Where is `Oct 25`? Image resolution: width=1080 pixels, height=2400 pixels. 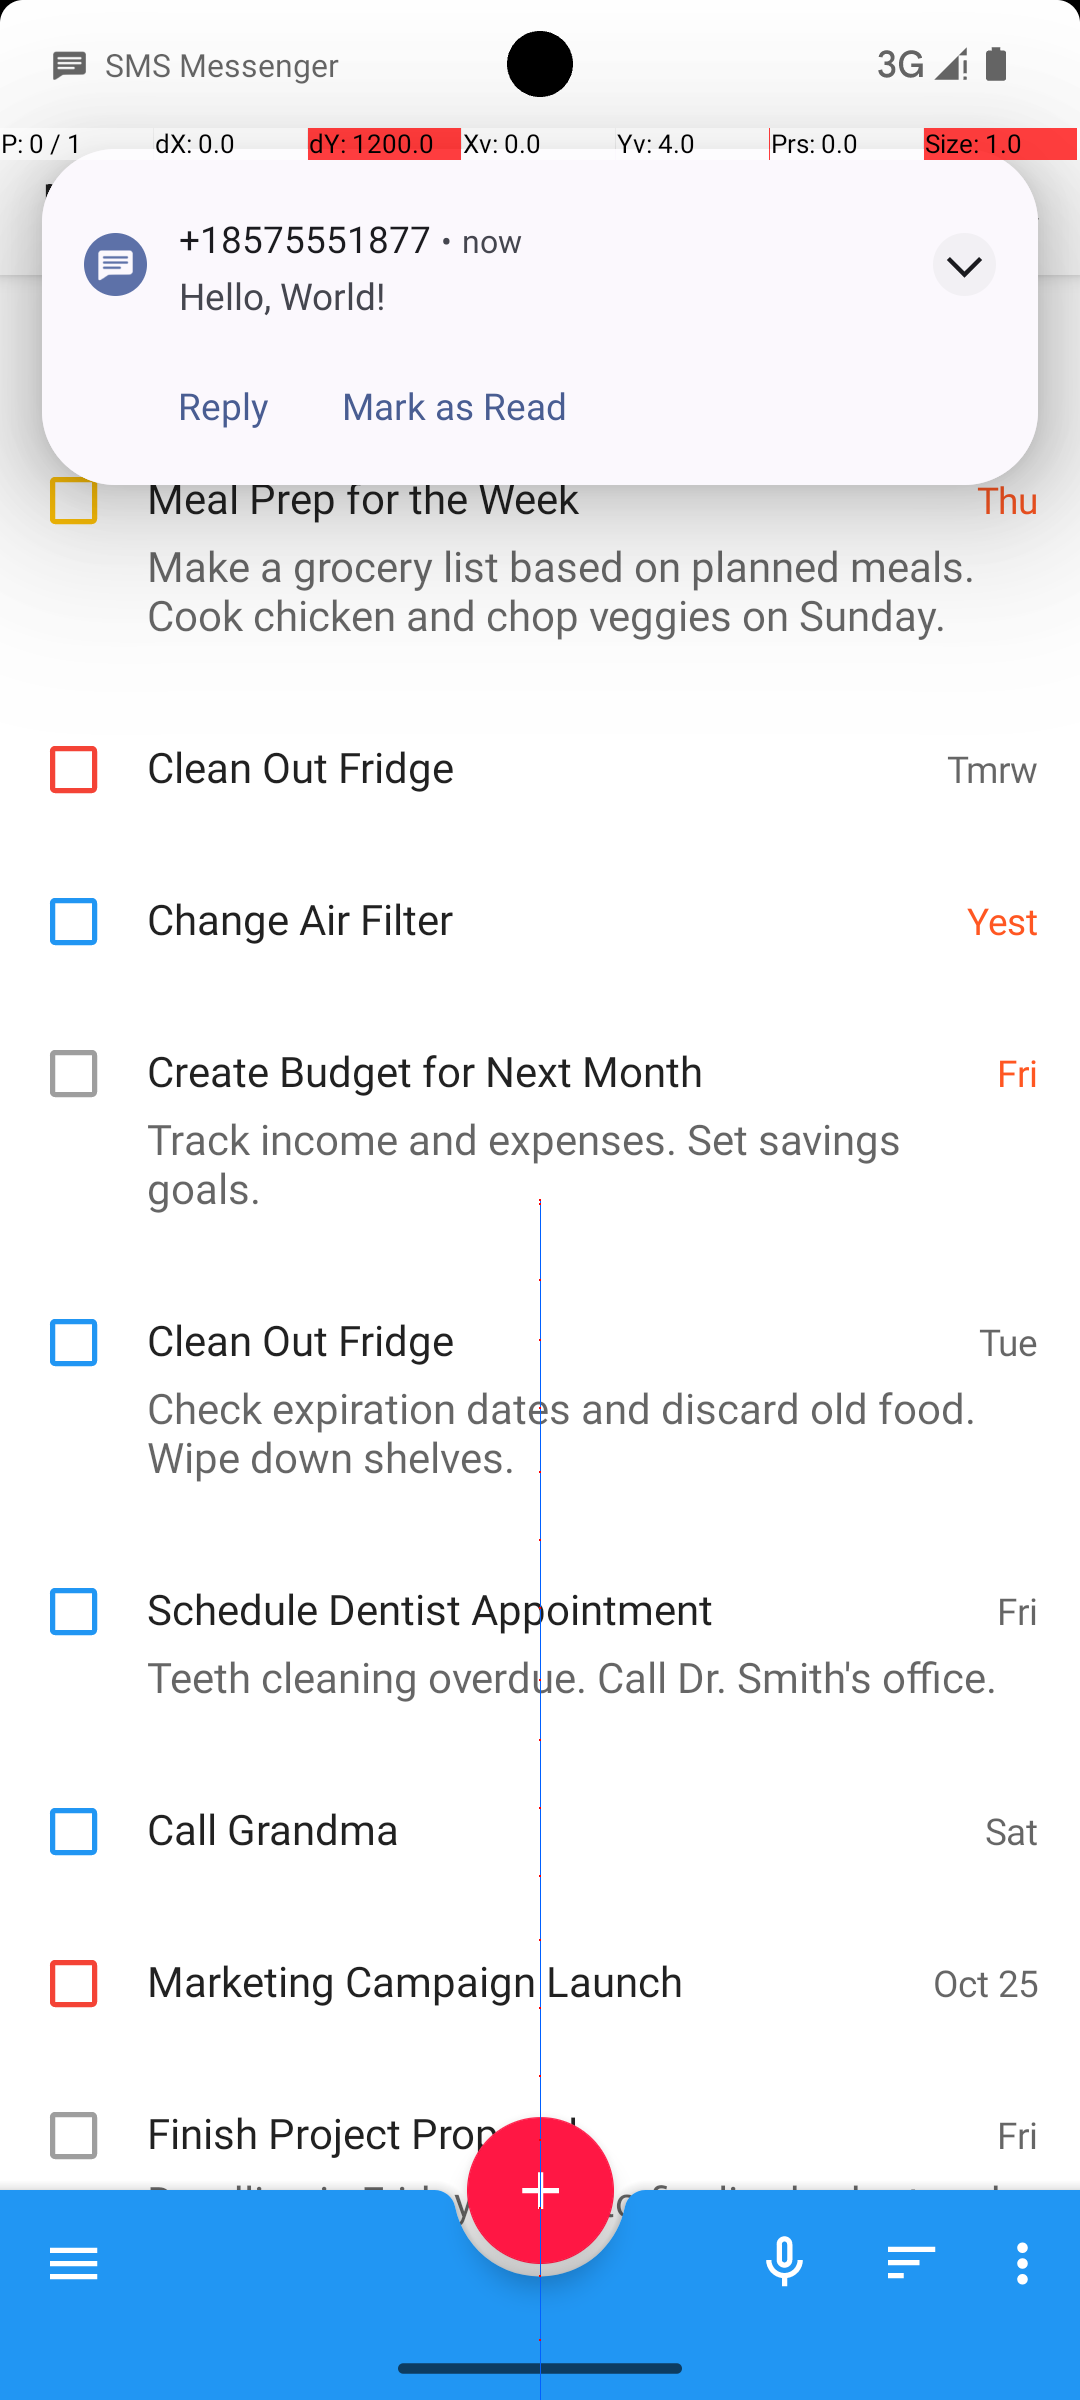
Oct 25 is located at coordinates (986, 1982).